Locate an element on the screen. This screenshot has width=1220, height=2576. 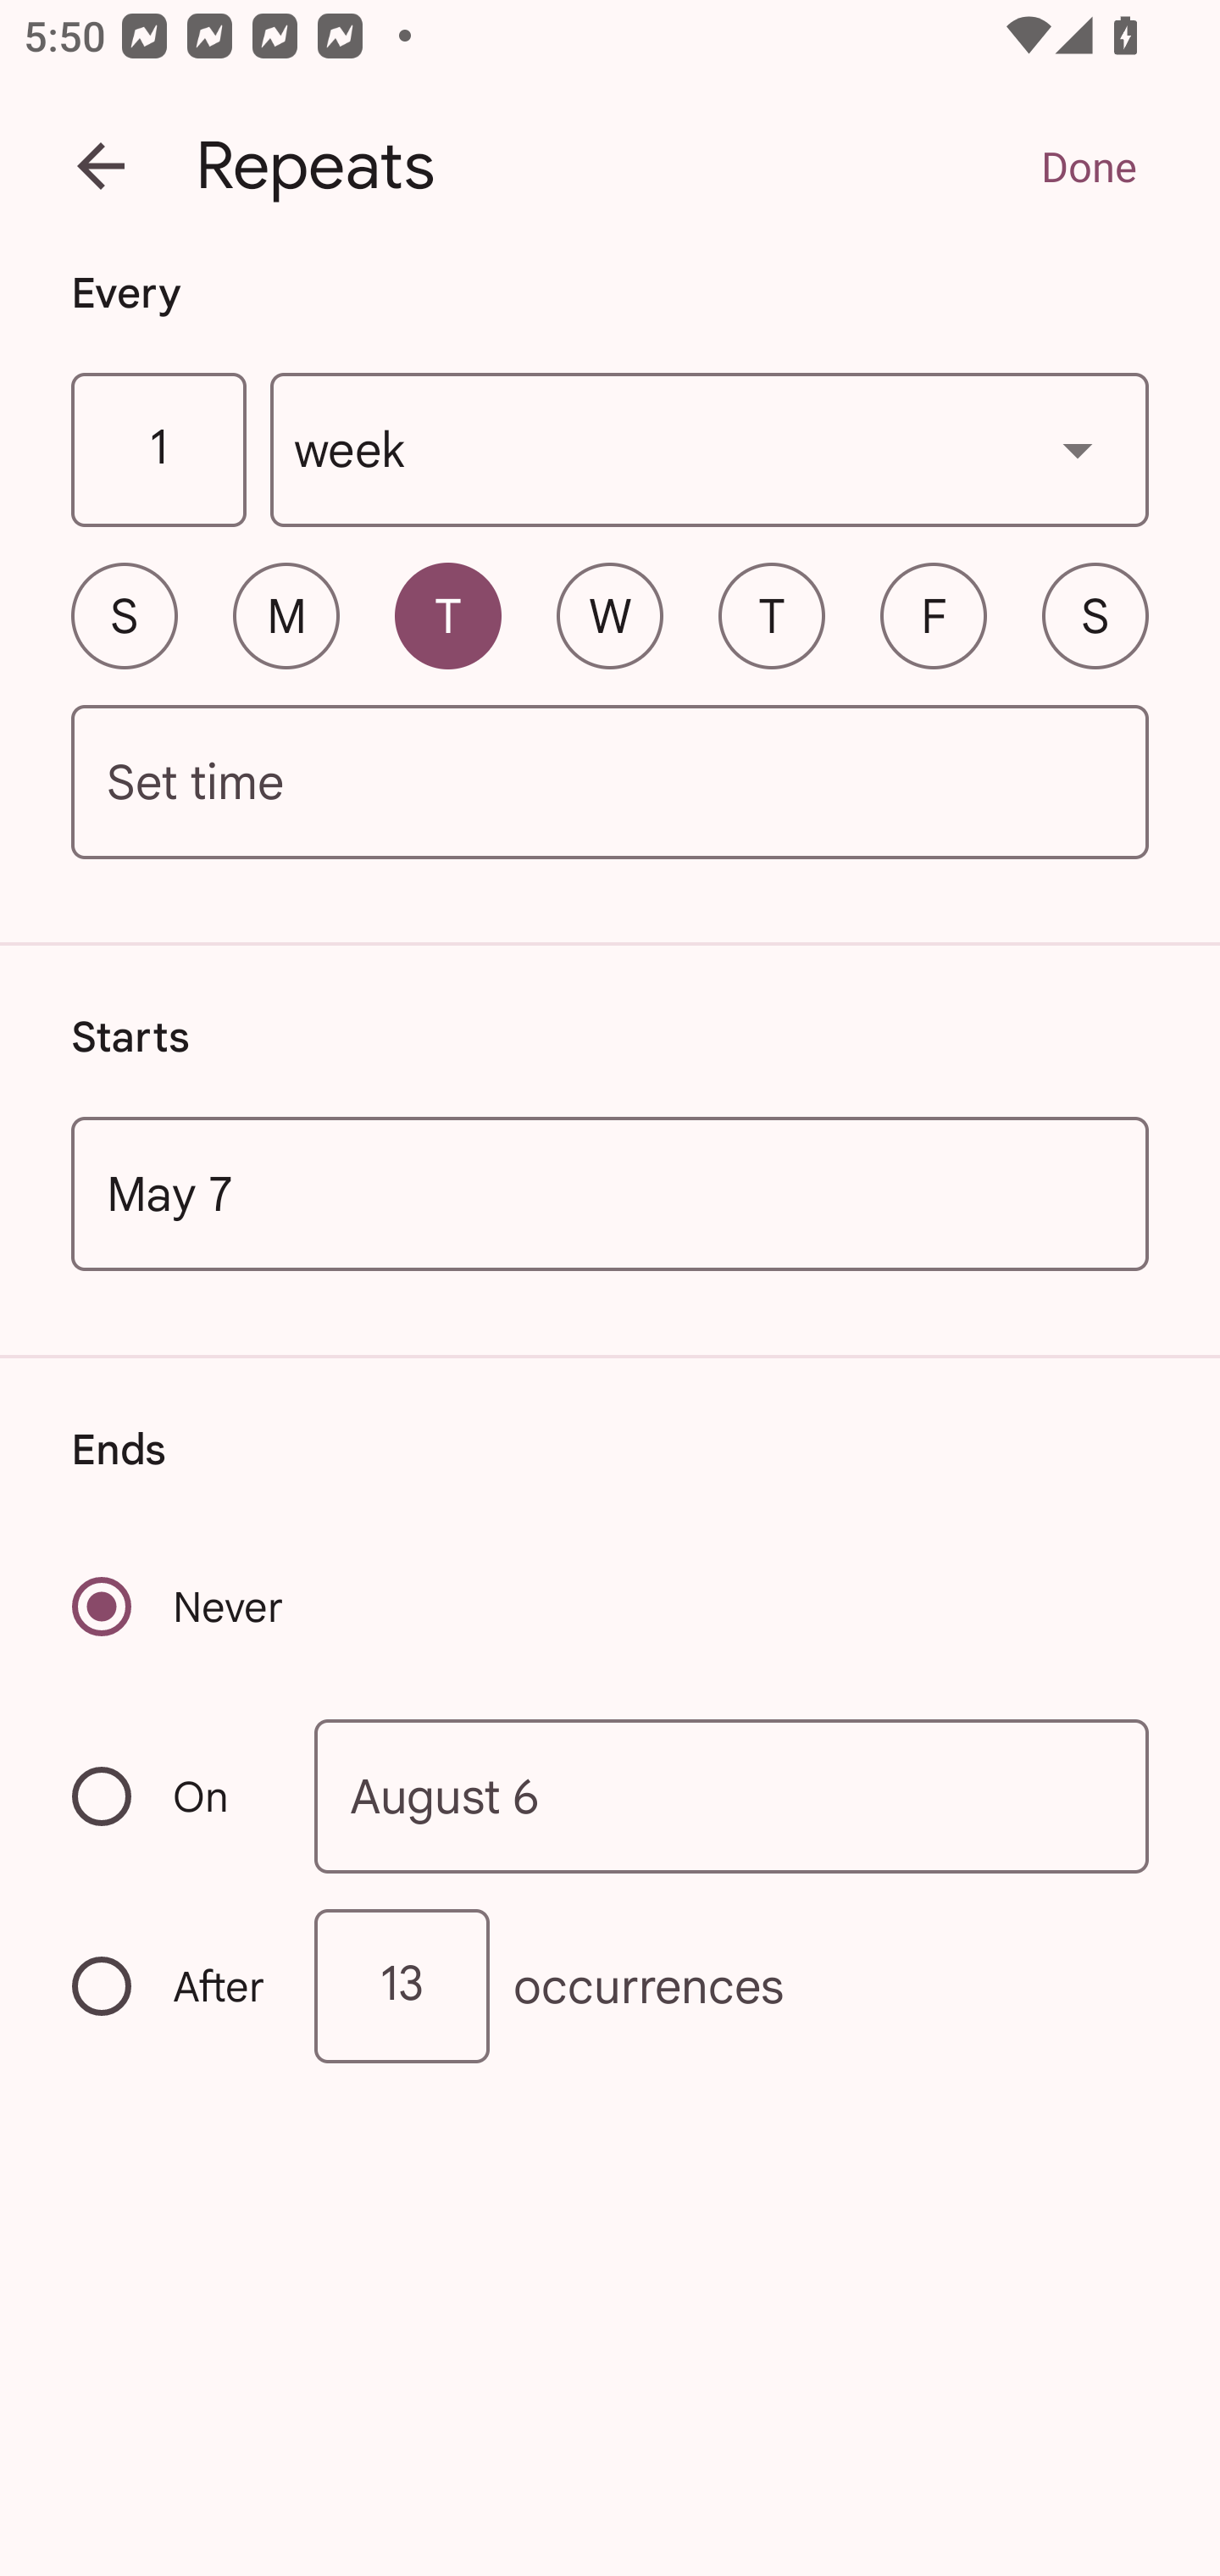
M Monday is located at coordinates (286, 615).